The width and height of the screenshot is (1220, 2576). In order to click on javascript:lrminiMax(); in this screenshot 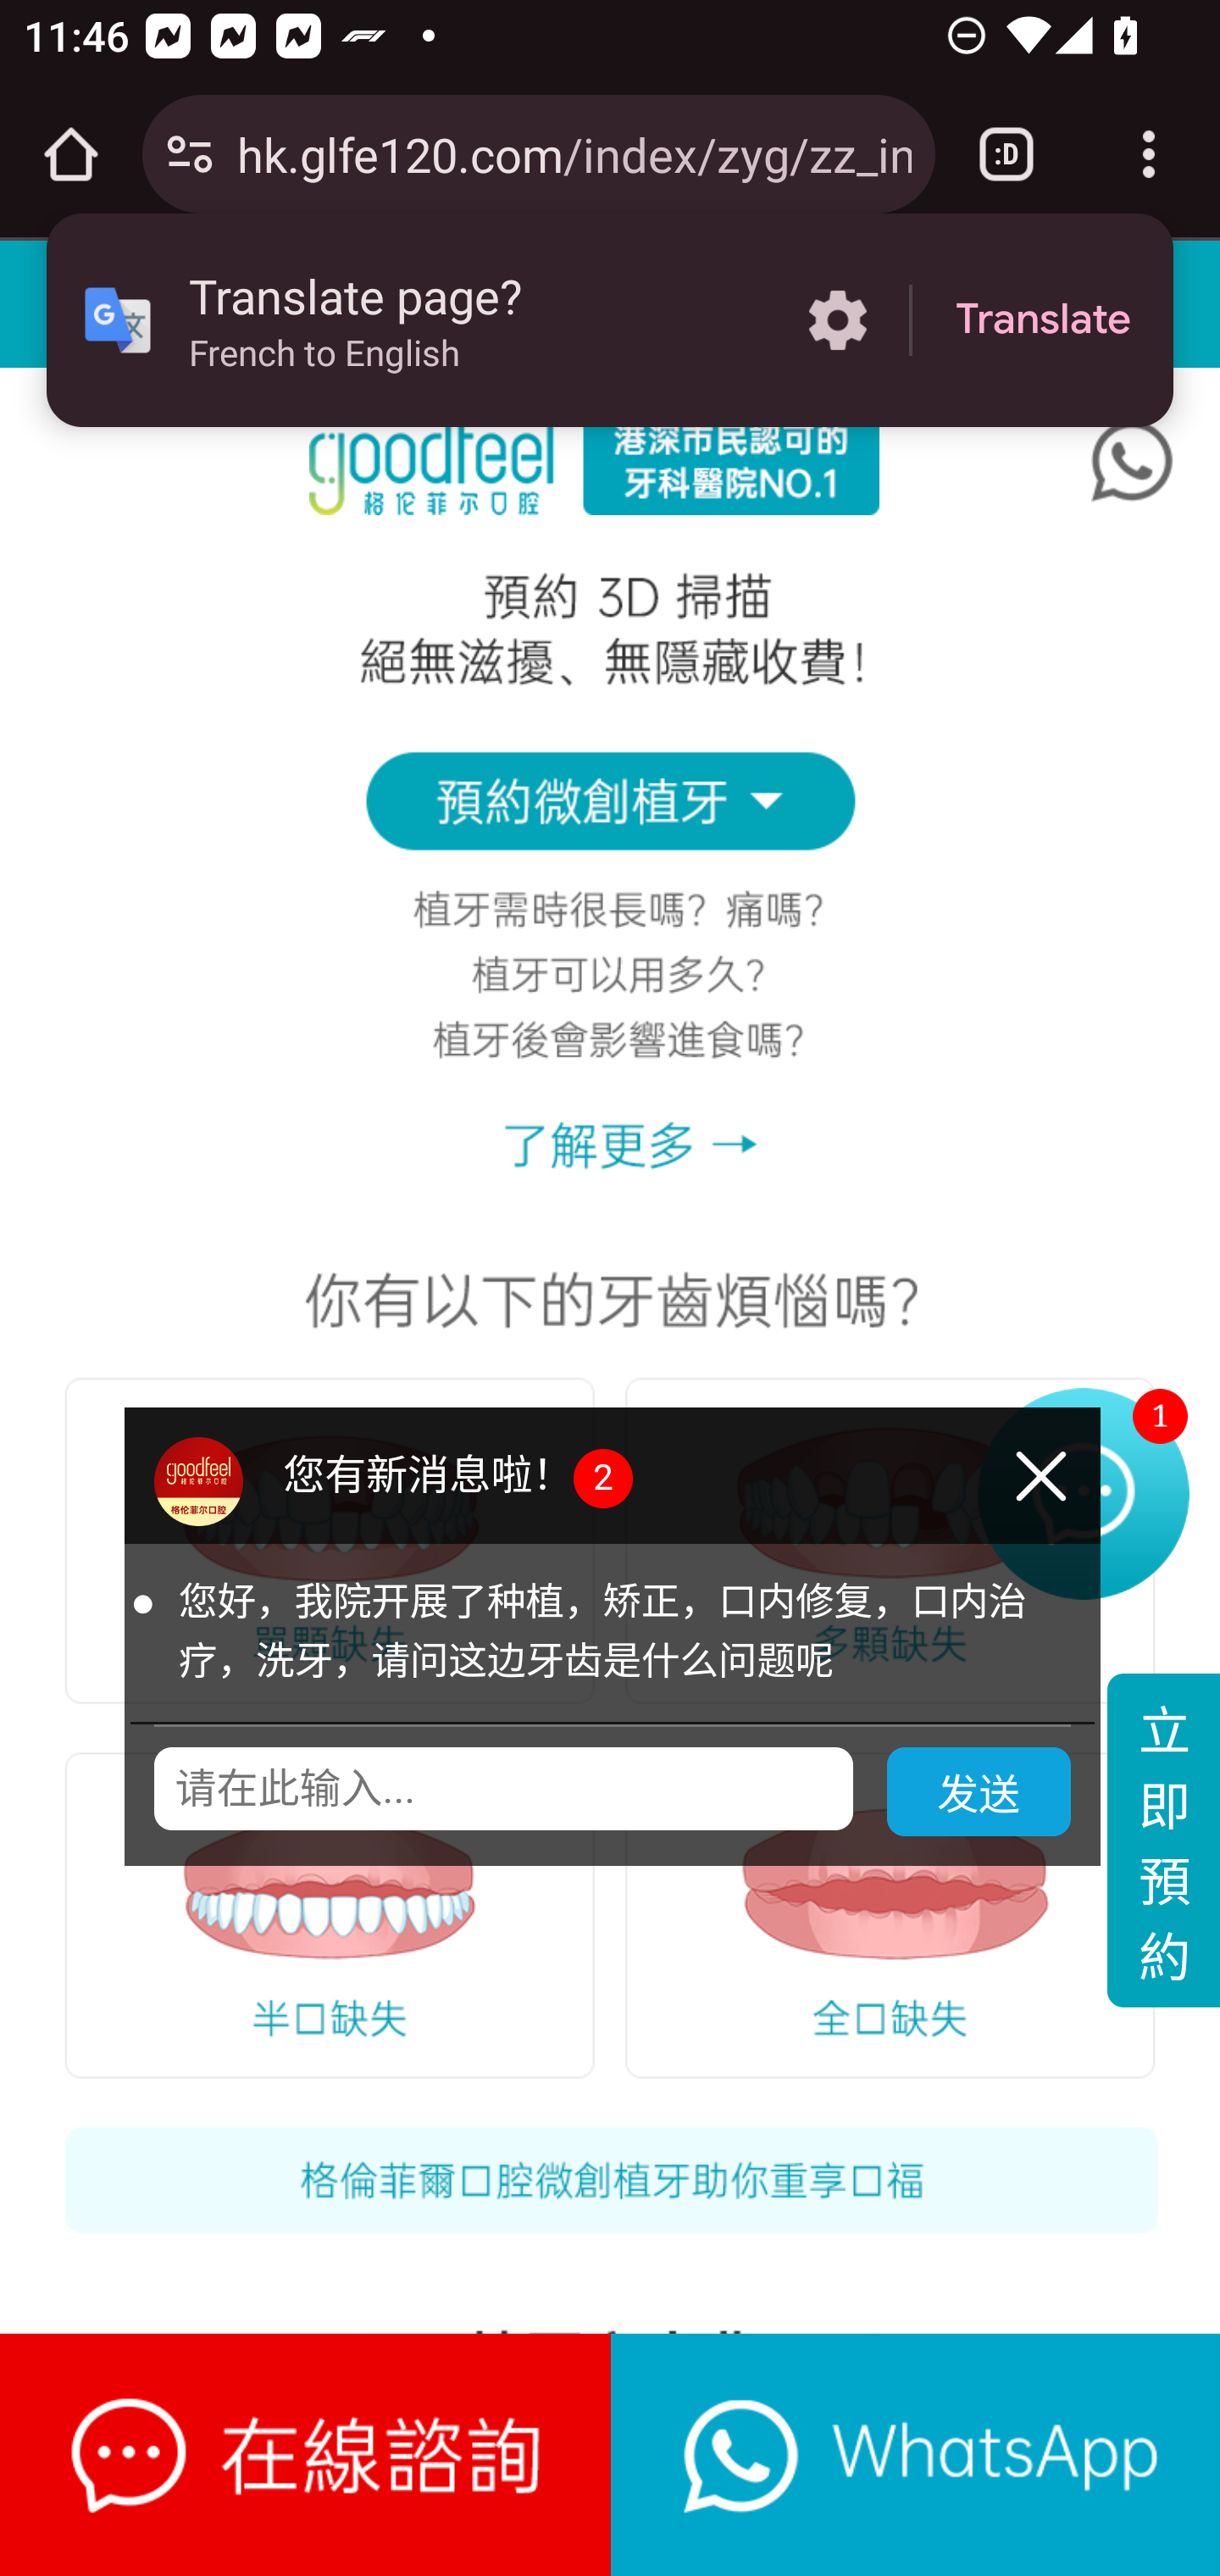, I will do `click(307, 2455)`.